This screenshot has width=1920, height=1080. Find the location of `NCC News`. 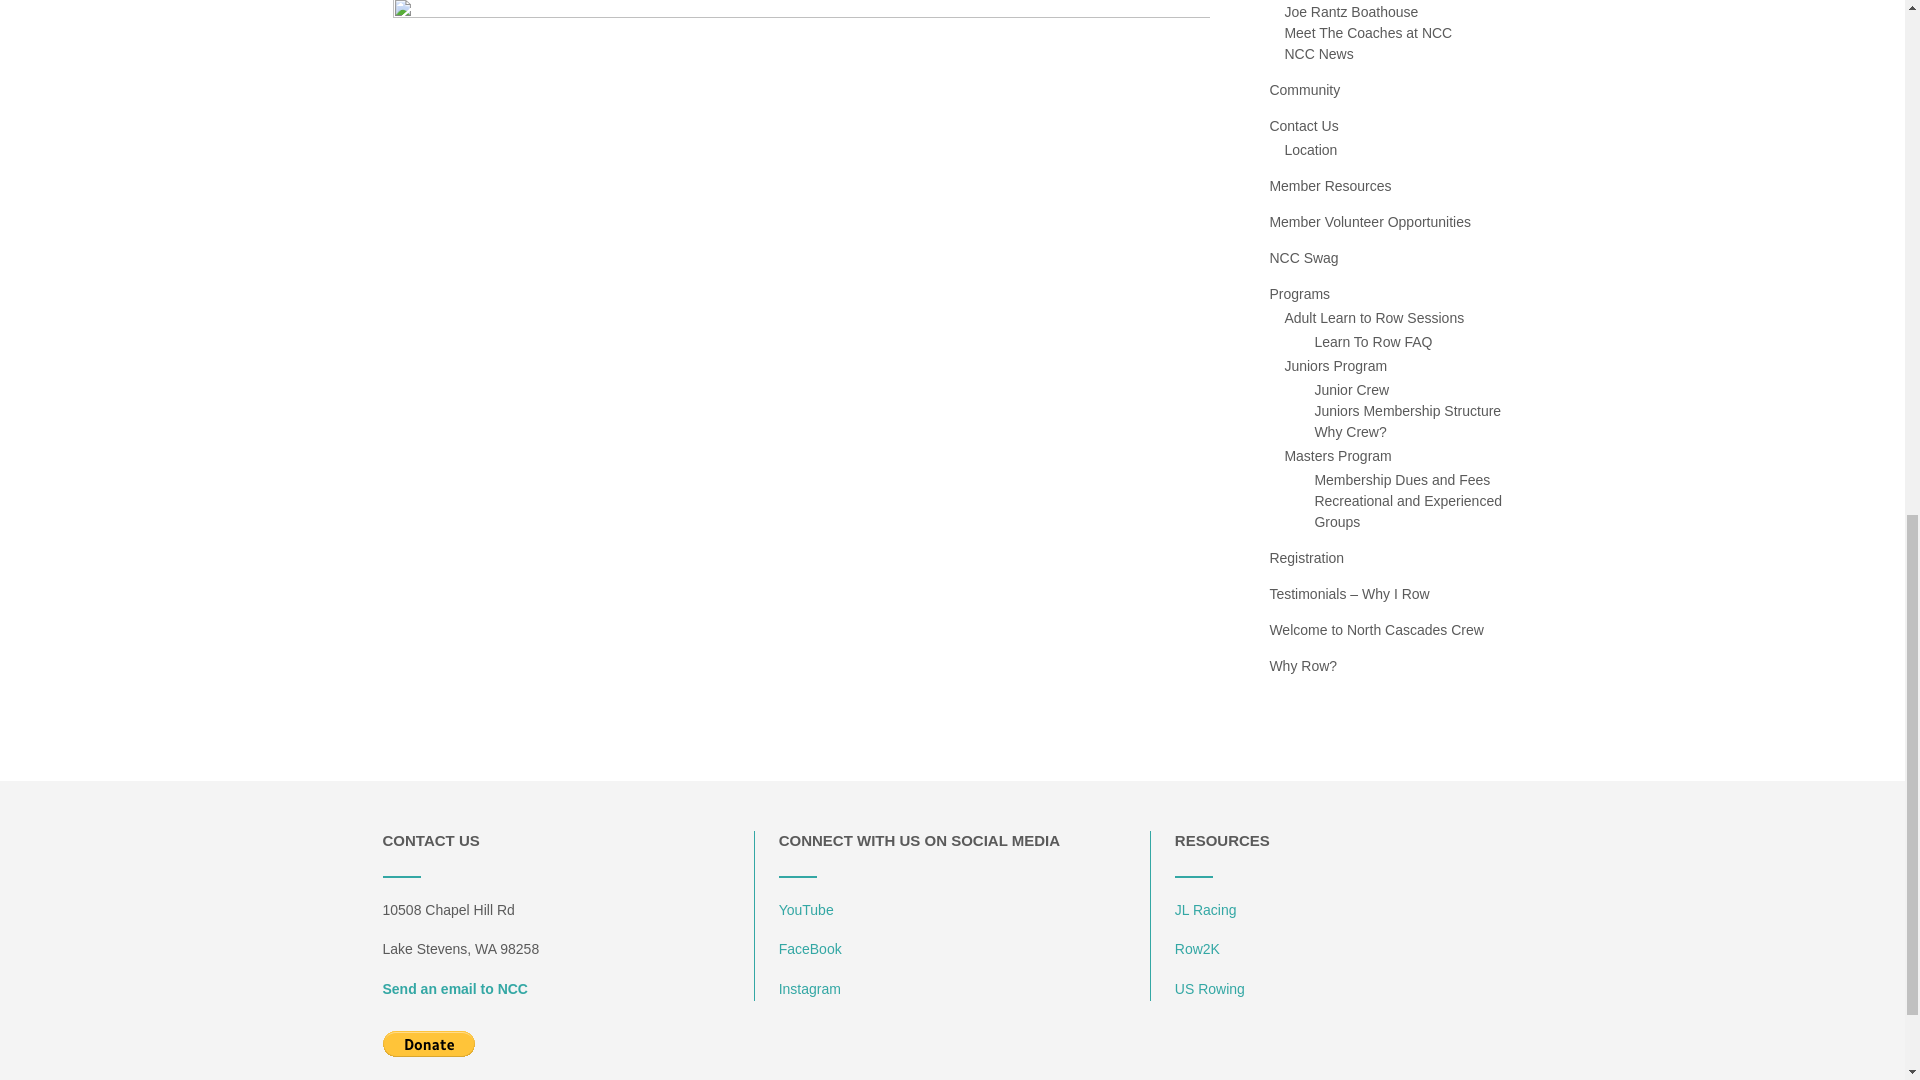

NCC News is located at coordinates (1318, 54).